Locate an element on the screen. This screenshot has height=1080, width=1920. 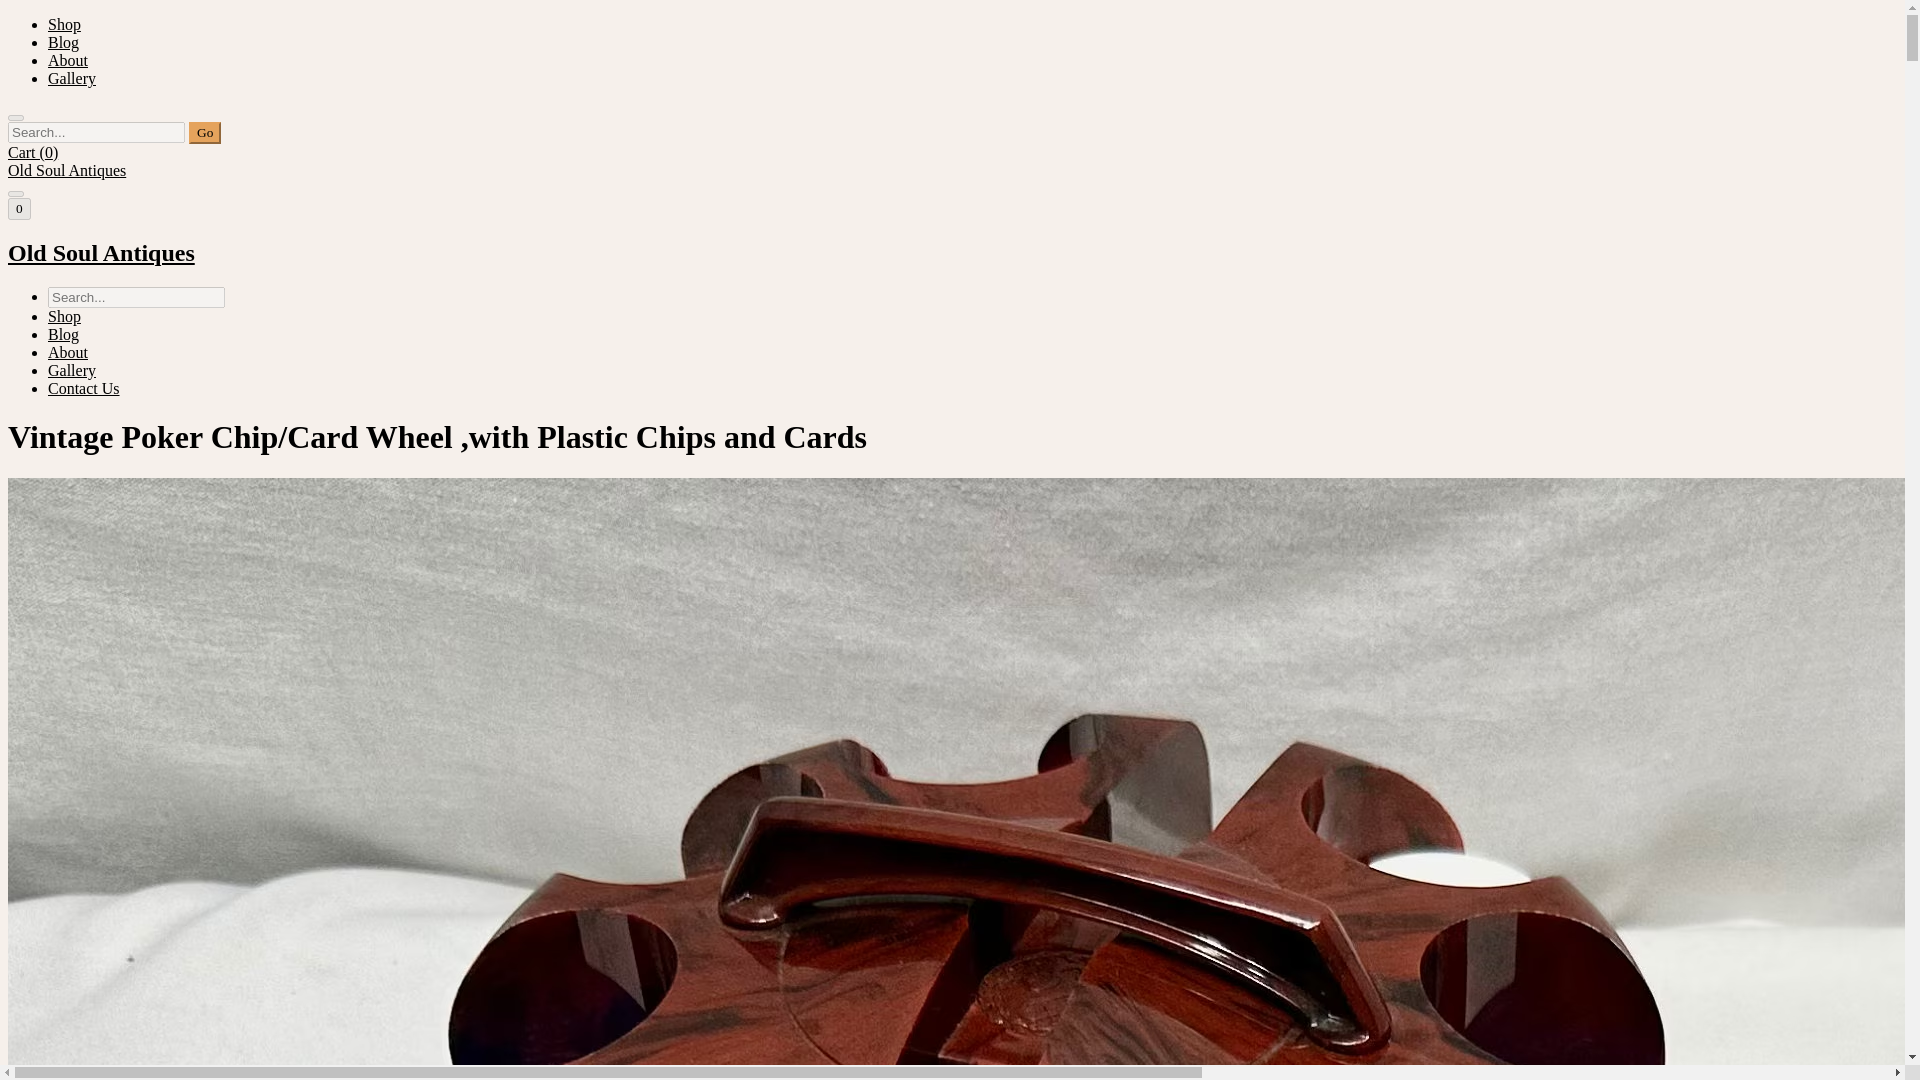
Shop is located at coordinates (64, 24).